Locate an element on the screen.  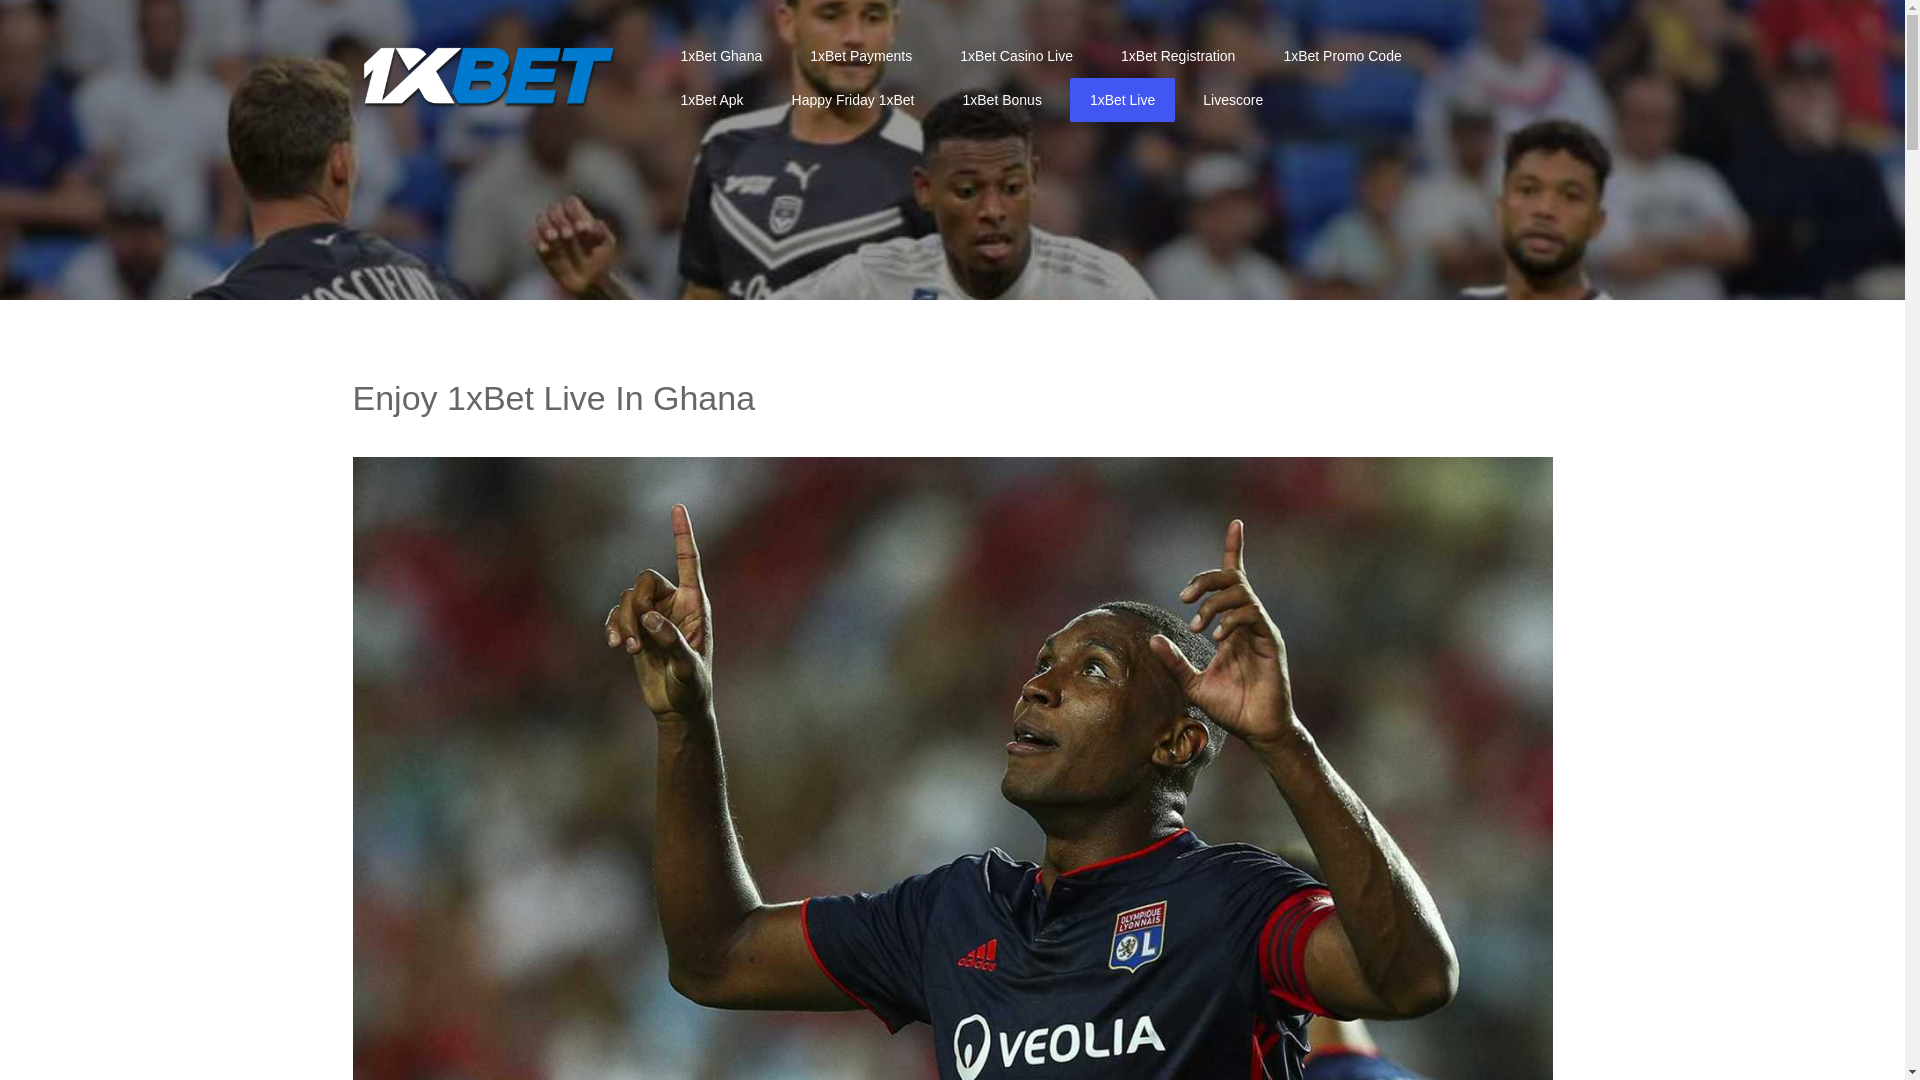
1xBet Apk is located at coordinates (712, 100).